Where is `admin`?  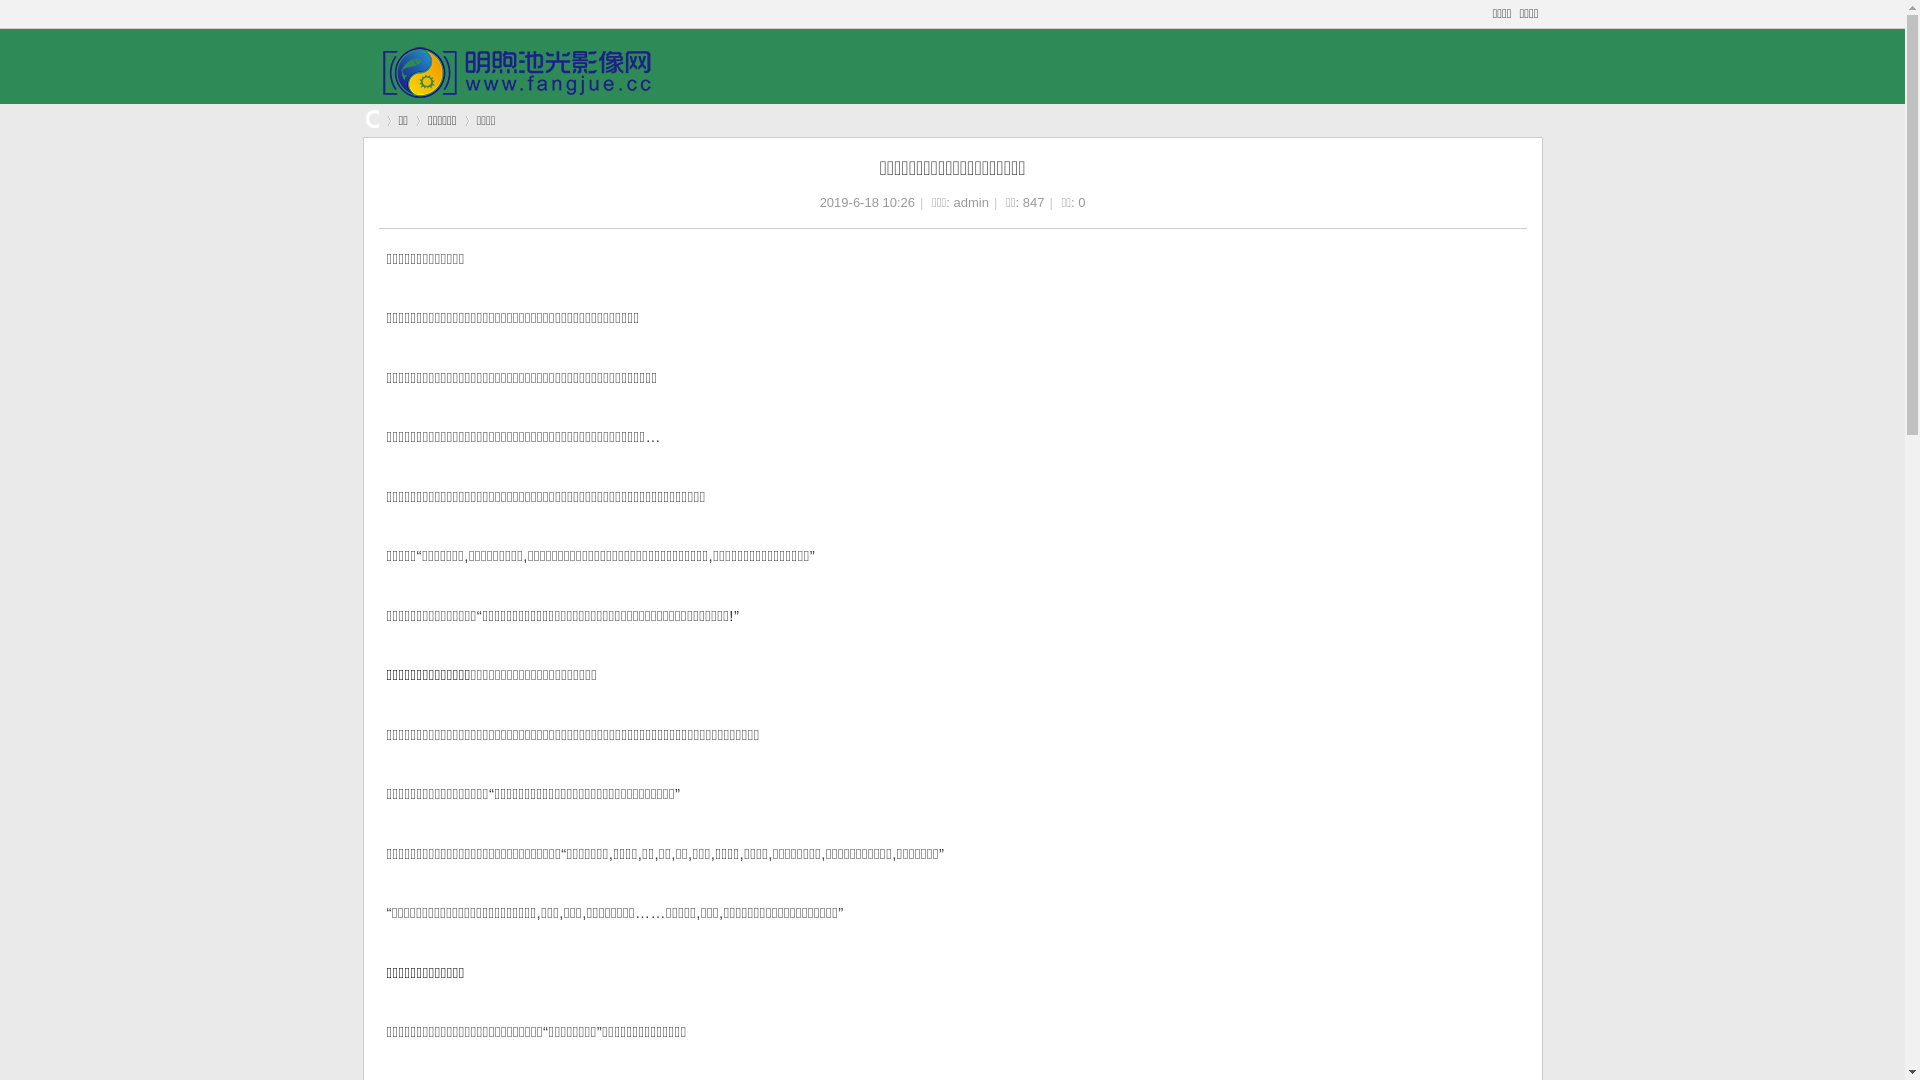 admin is located at coordinates (972, 202).